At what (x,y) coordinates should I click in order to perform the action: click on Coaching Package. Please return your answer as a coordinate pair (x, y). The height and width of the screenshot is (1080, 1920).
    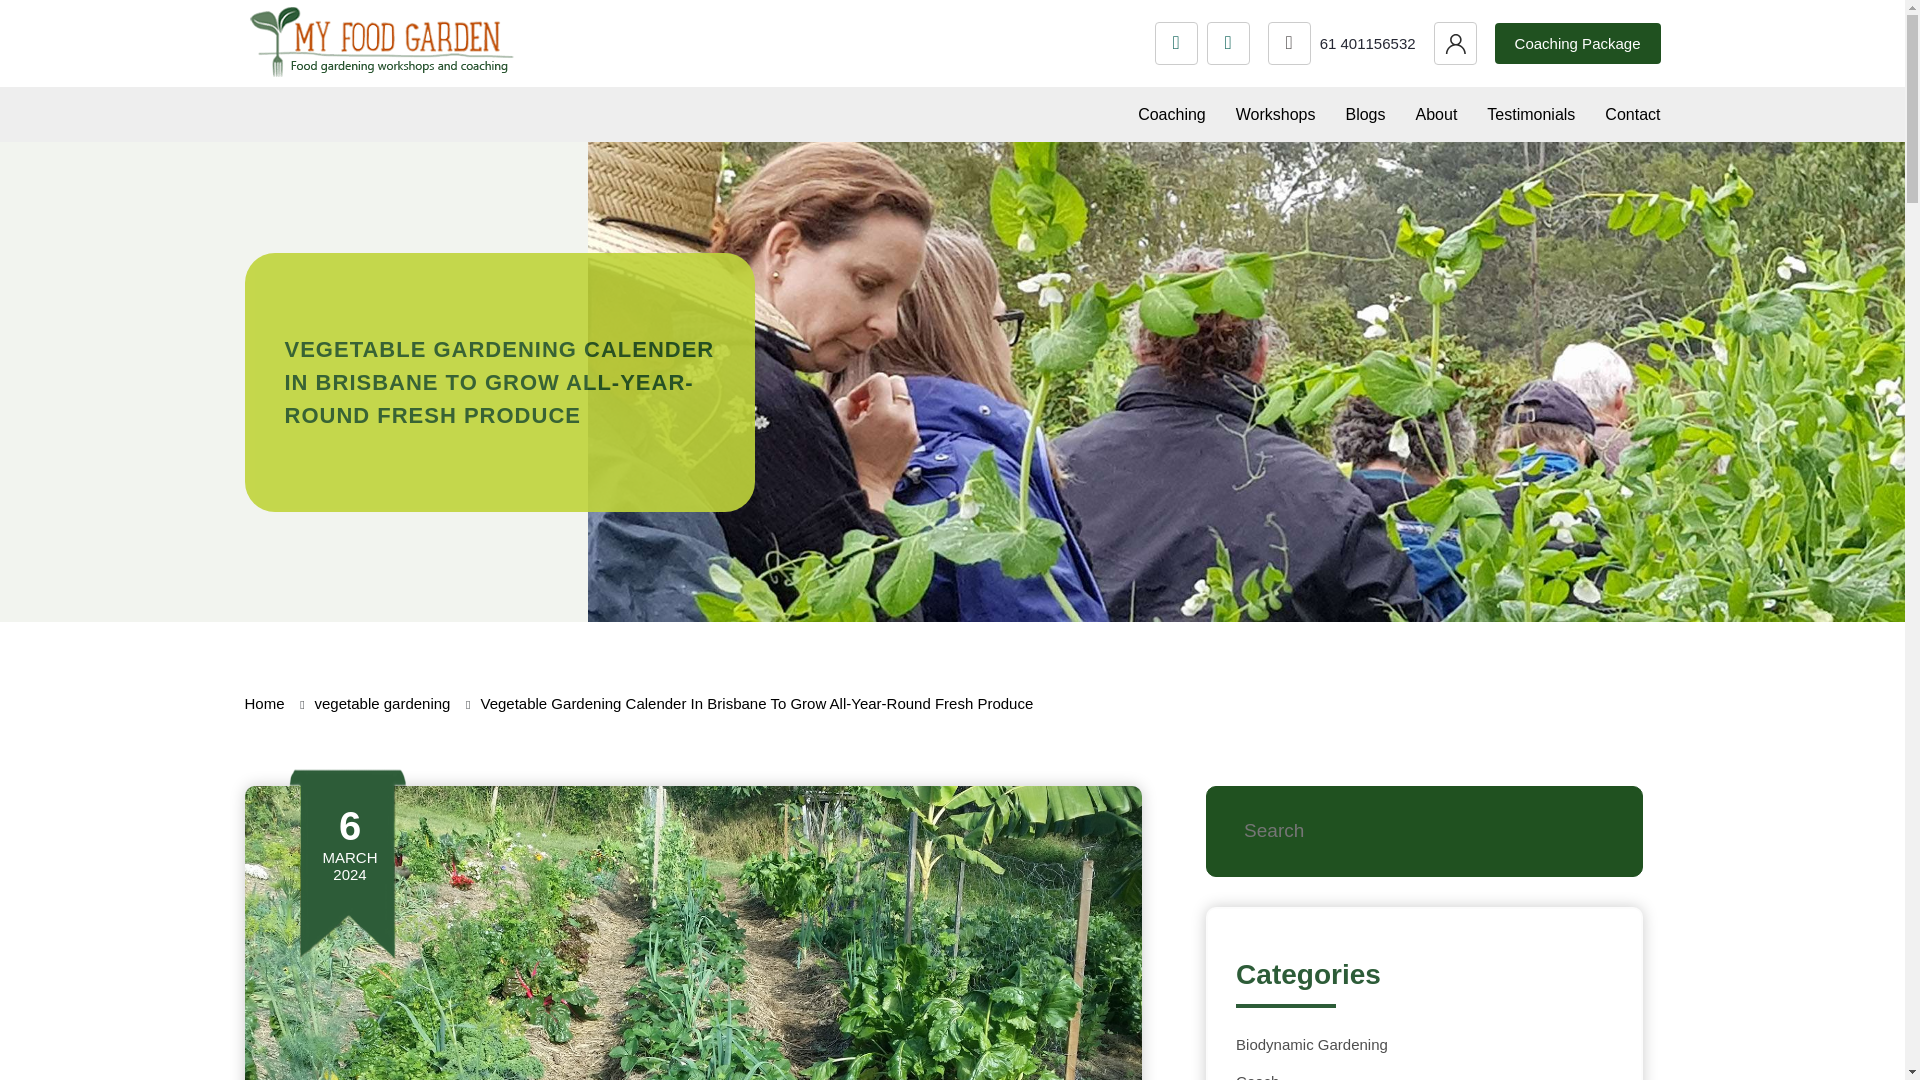
    Looking at the image, I should click on (1578, 42).